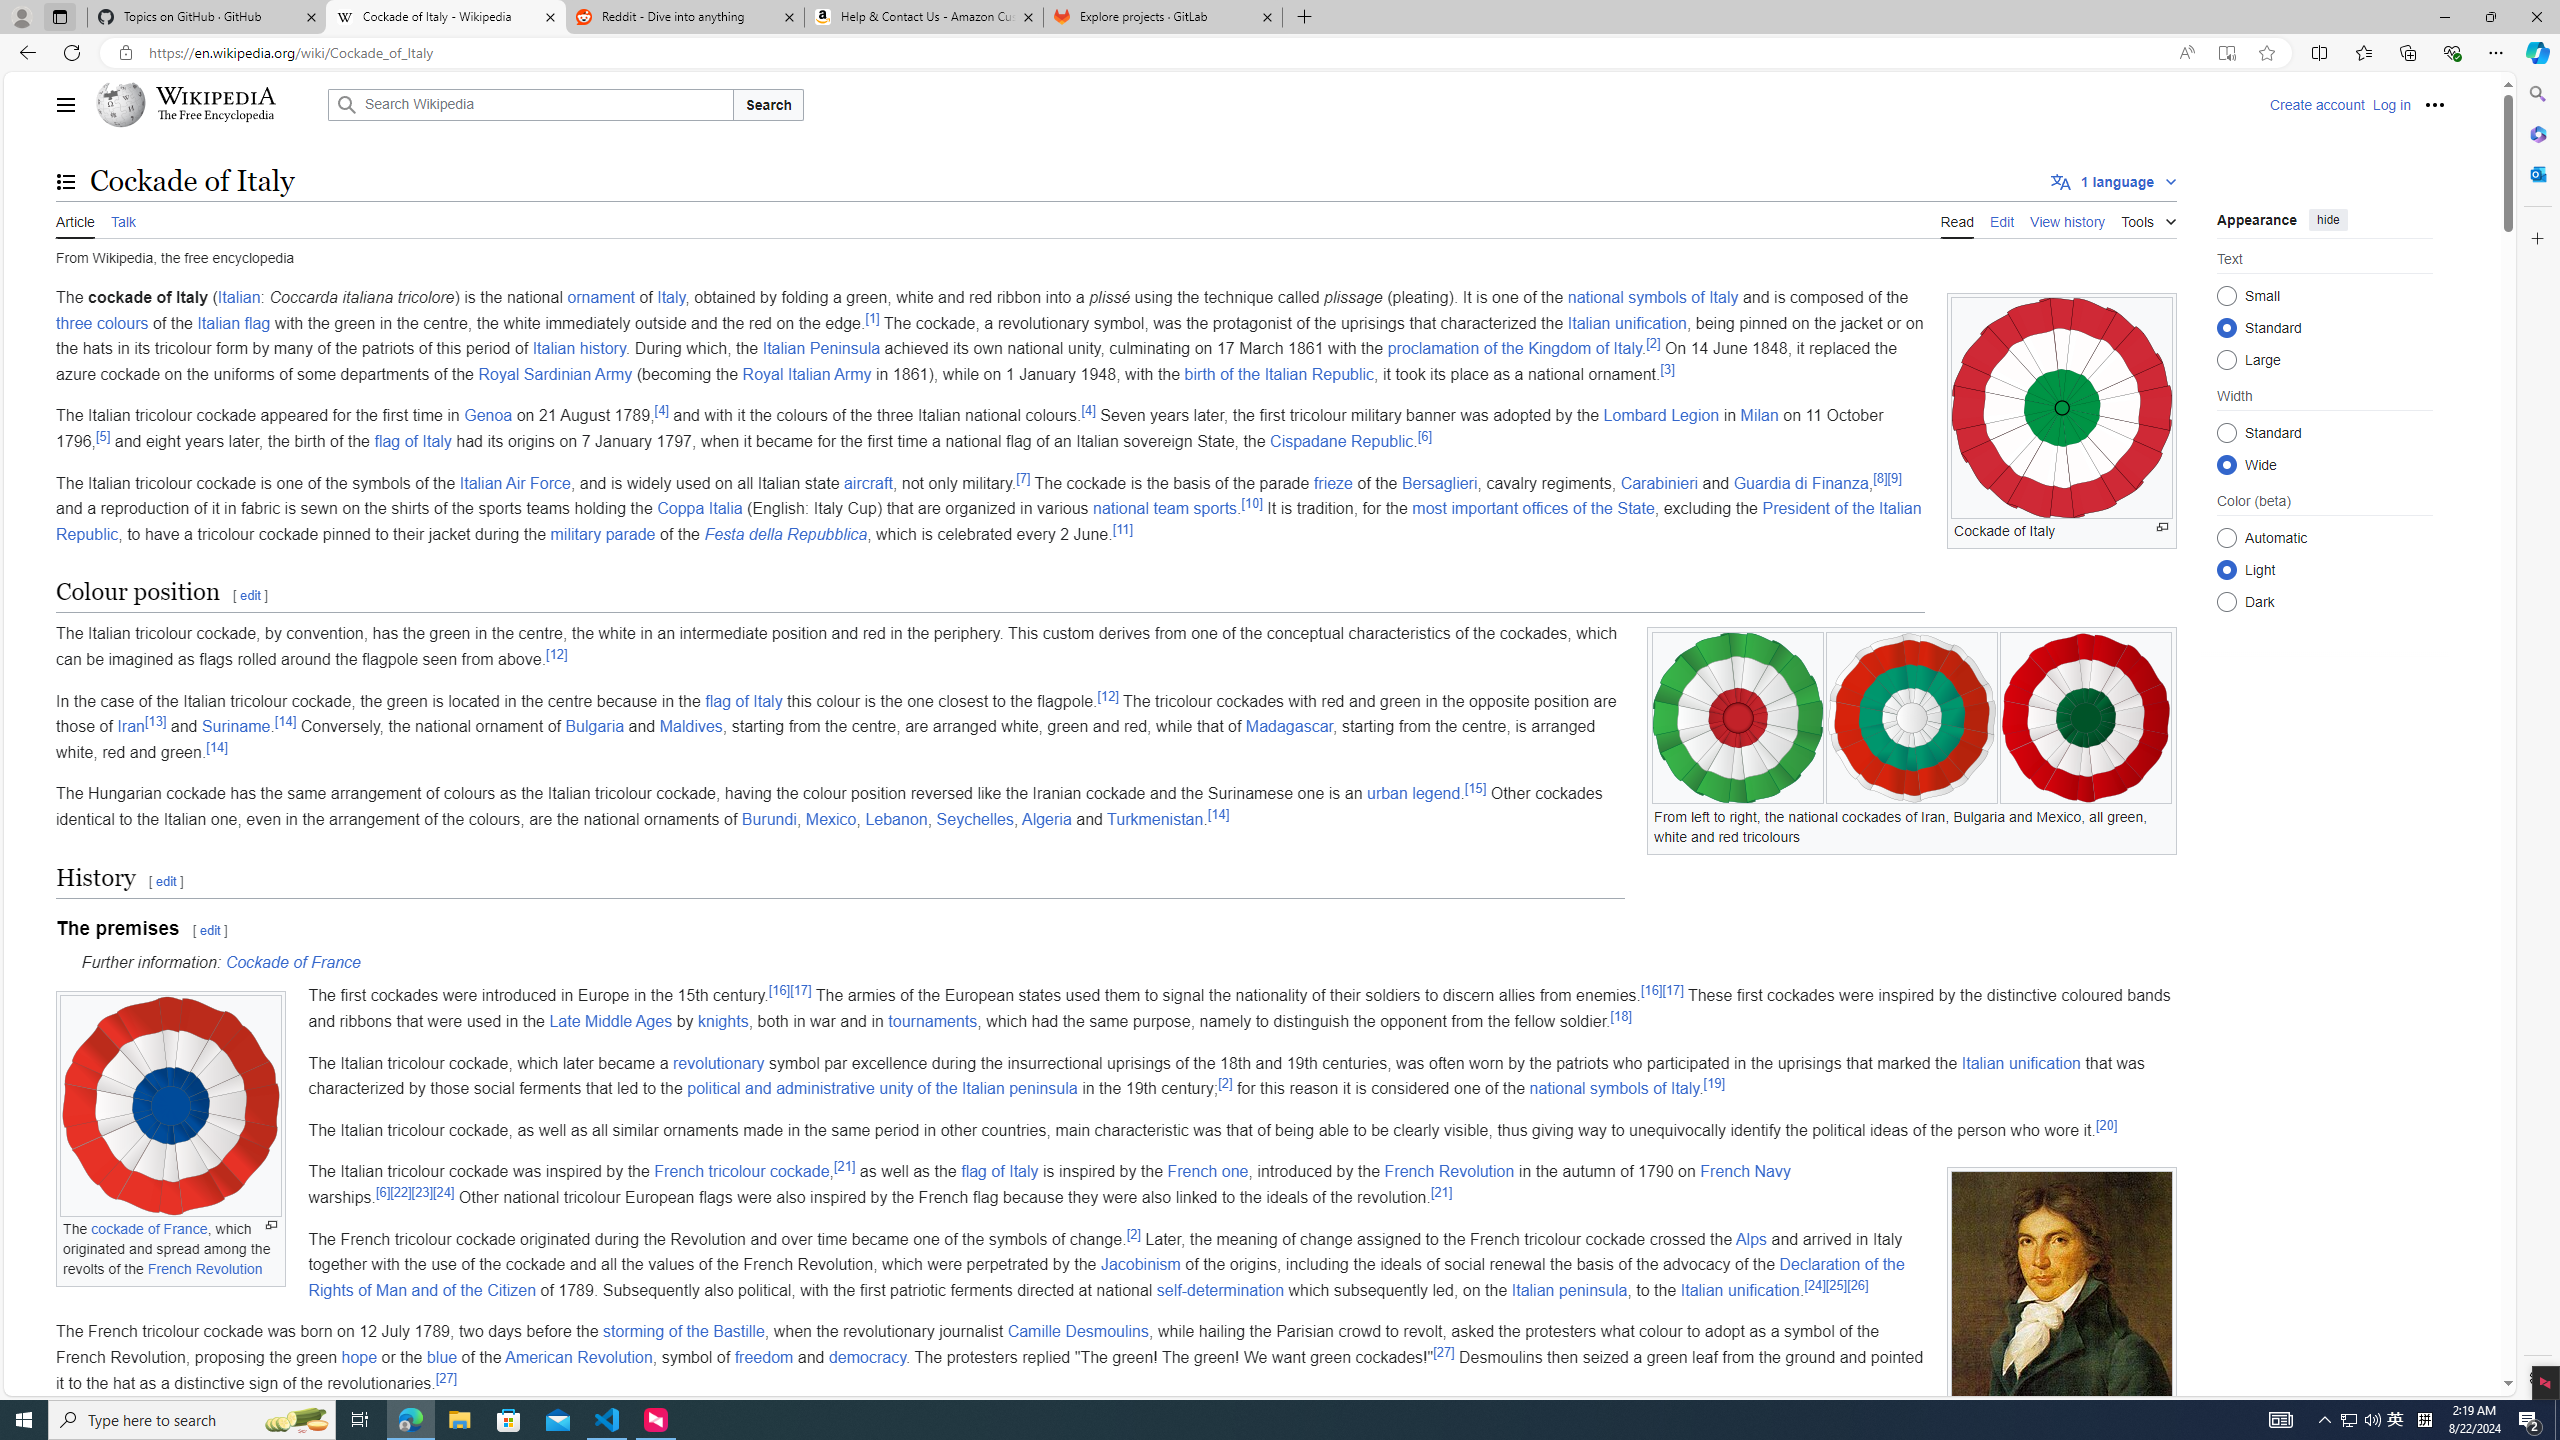 The image size is (2560, 1440). What do you see at coordinates (488, 416) in the screenshot?
I see `Genoa` at bounding box center [488, 416].